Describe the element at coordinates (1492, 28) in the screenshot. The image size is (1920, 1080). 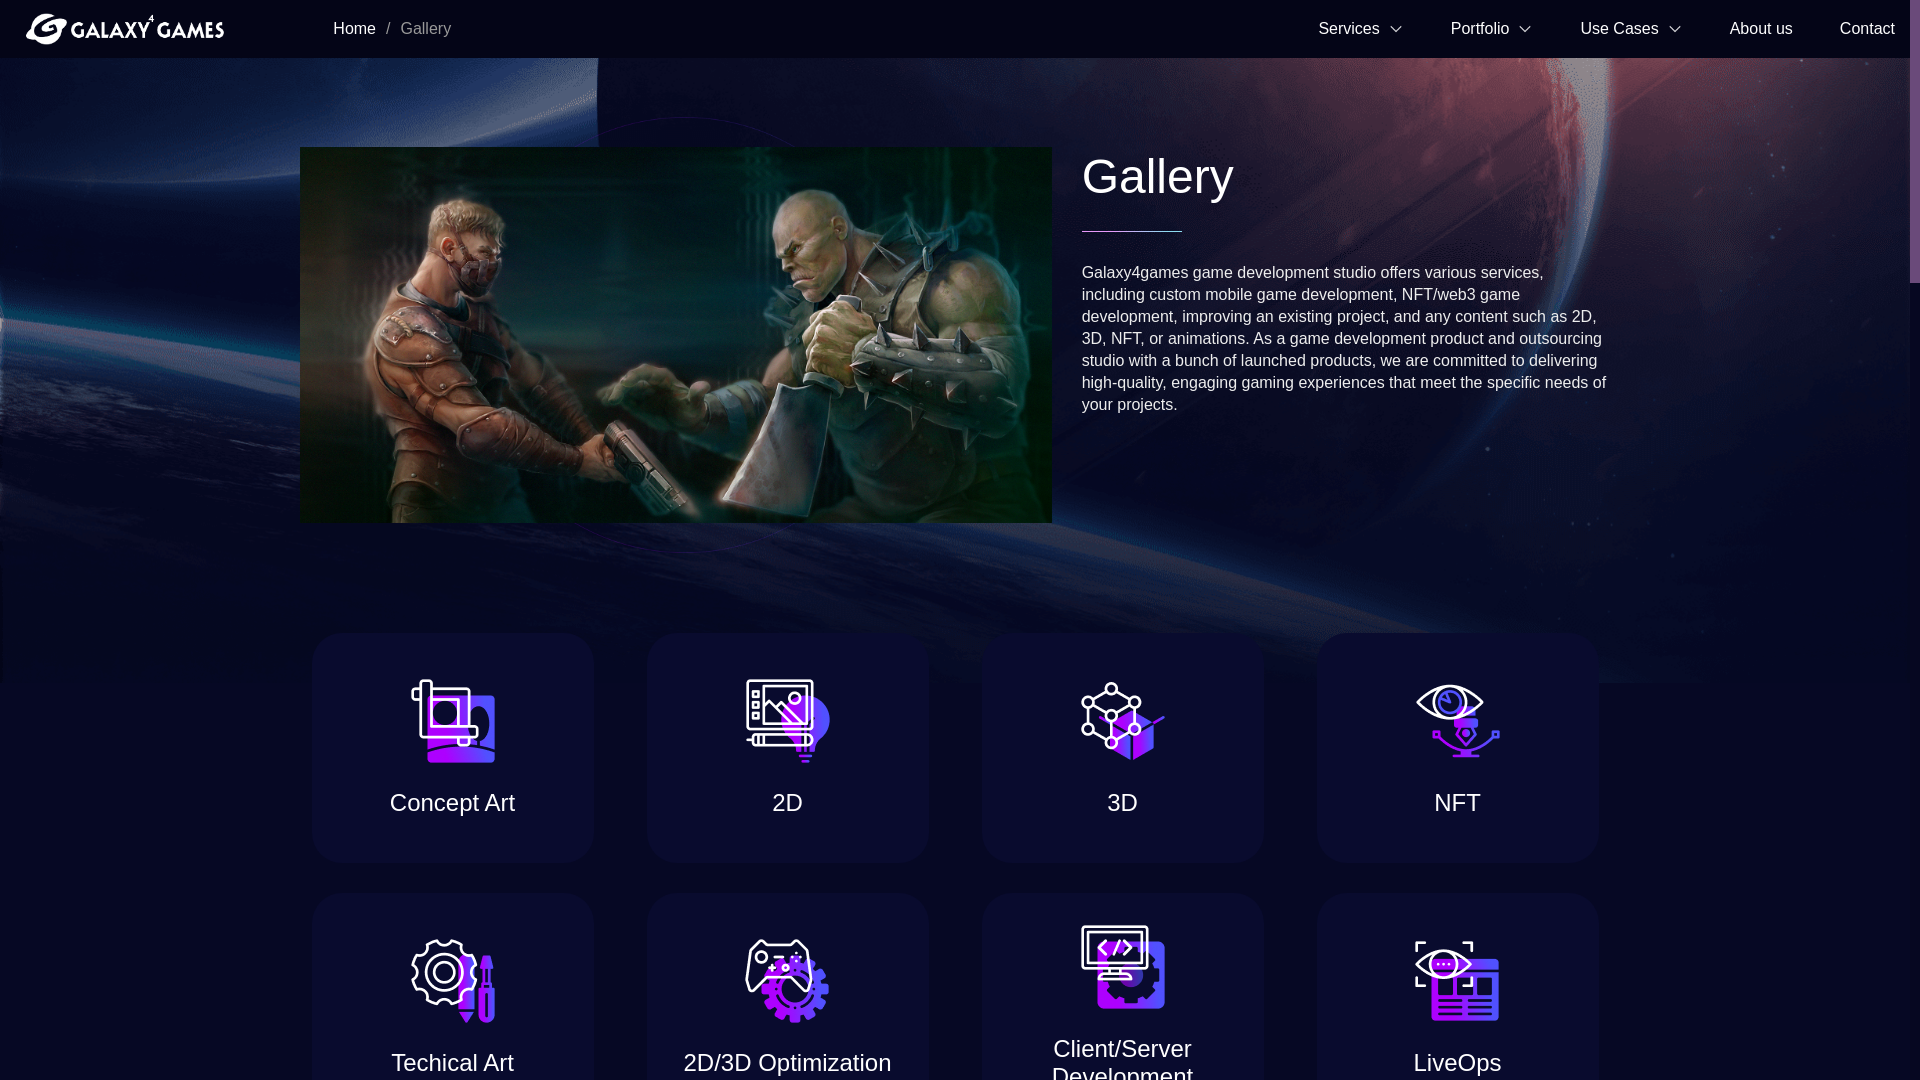
I see `Portfolio` at that location.